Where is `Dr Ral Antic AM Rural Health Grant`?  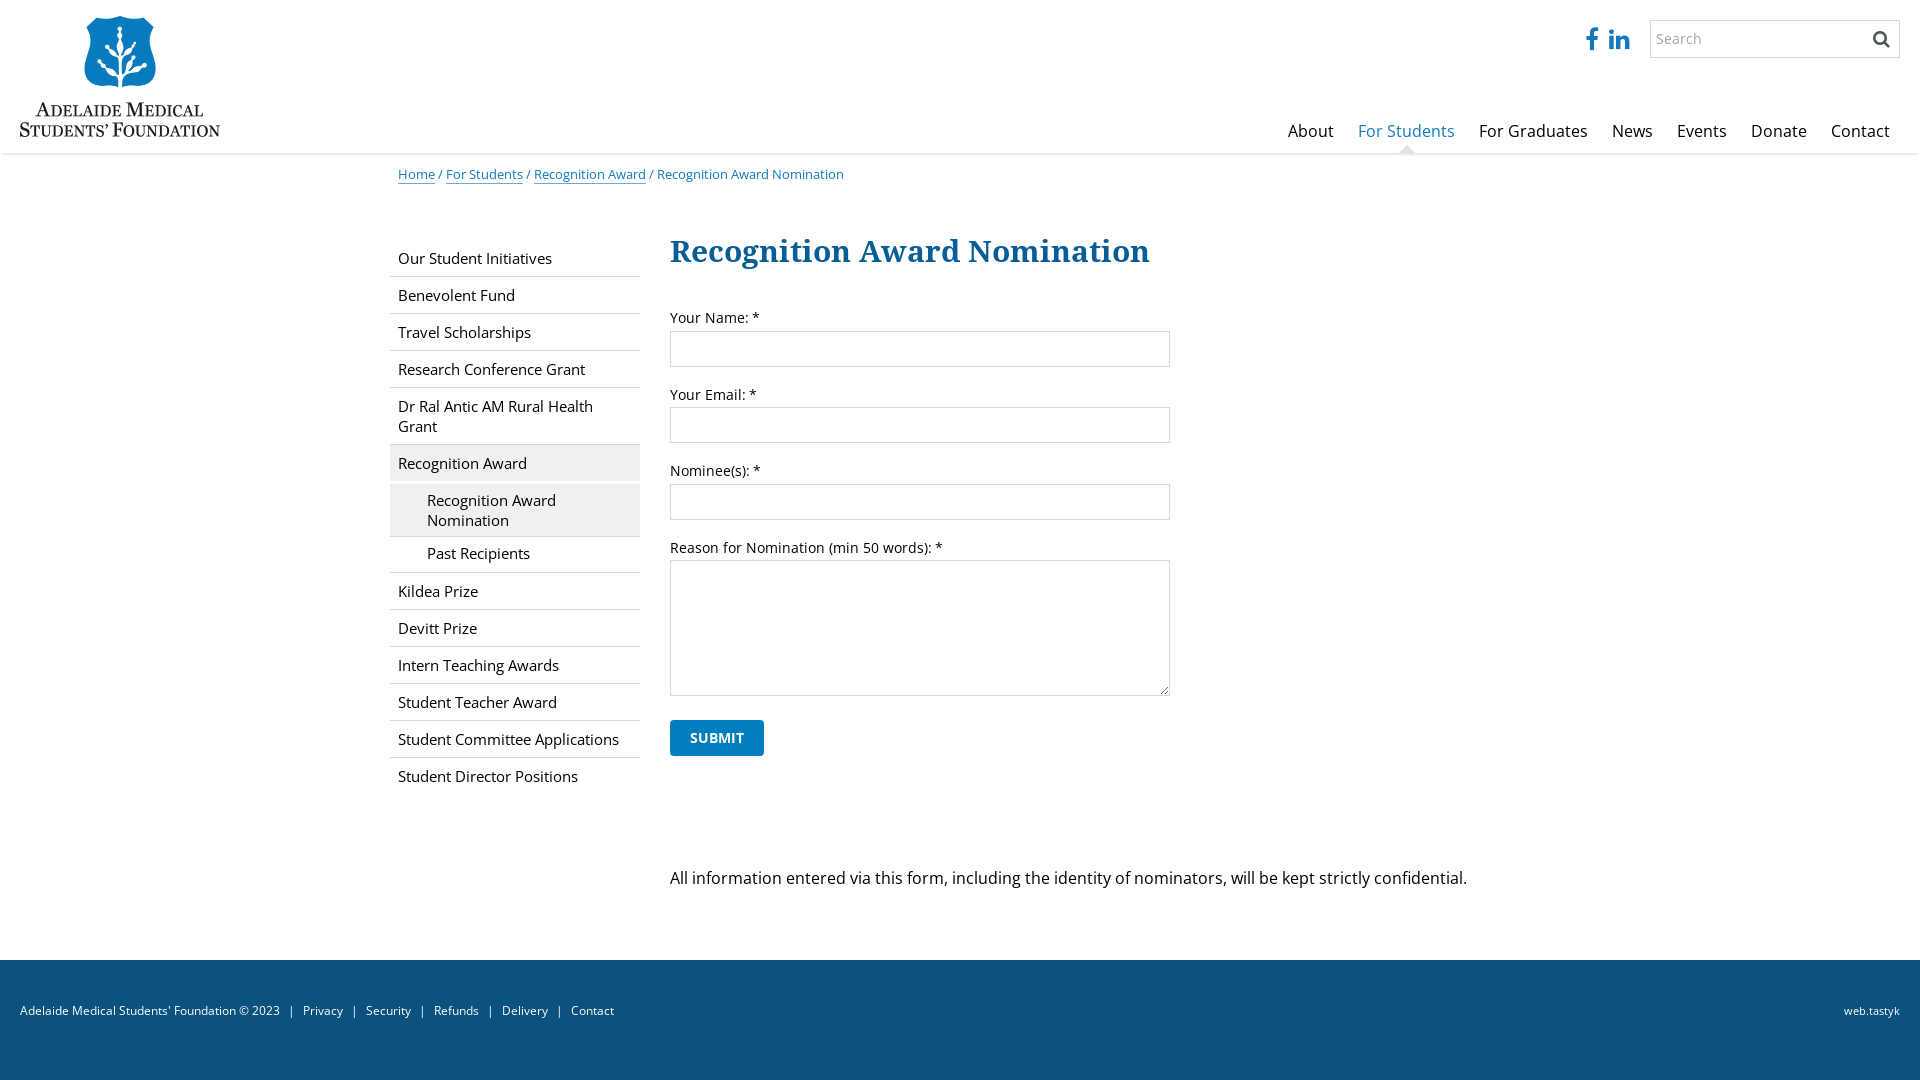 Dr Ral Antic AM Rural Health Grant is located at coordinates (515, 416).